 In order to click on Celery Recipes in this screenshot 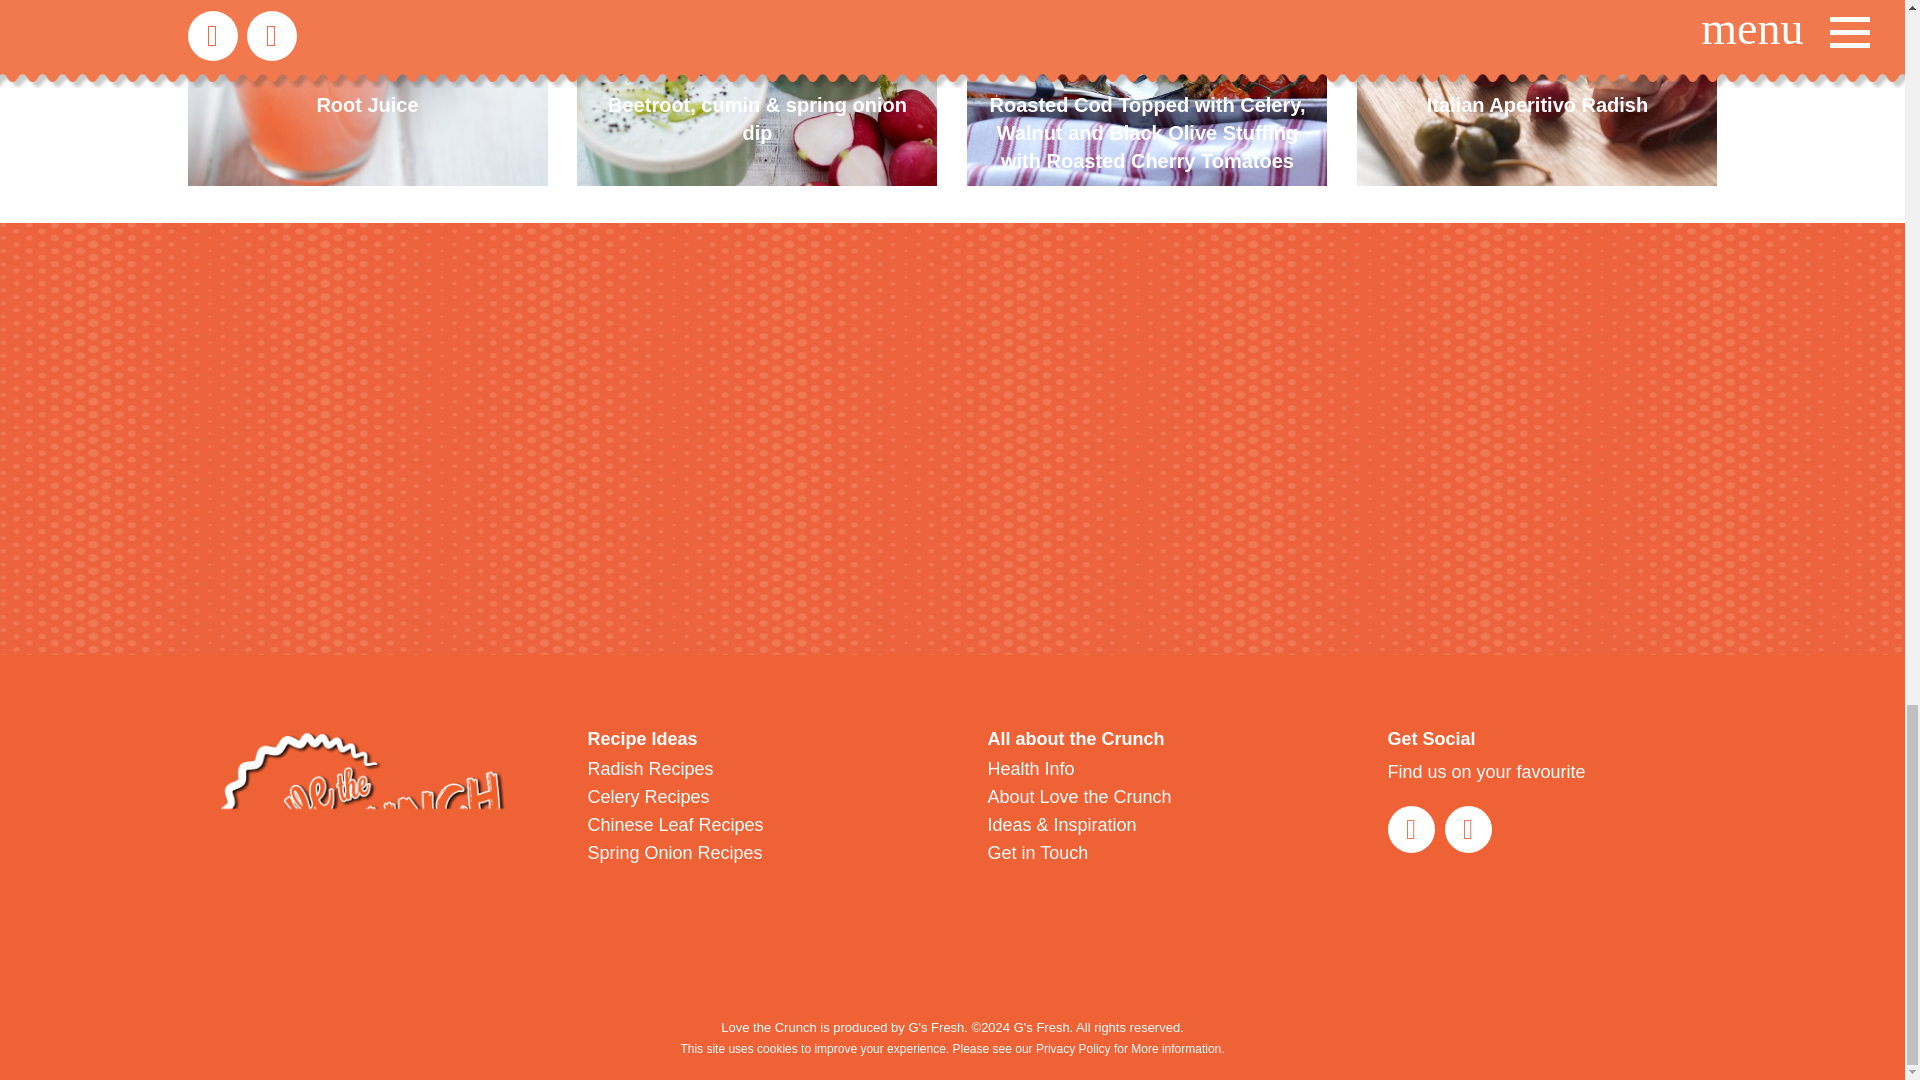, I will do `click(648, 796)`.